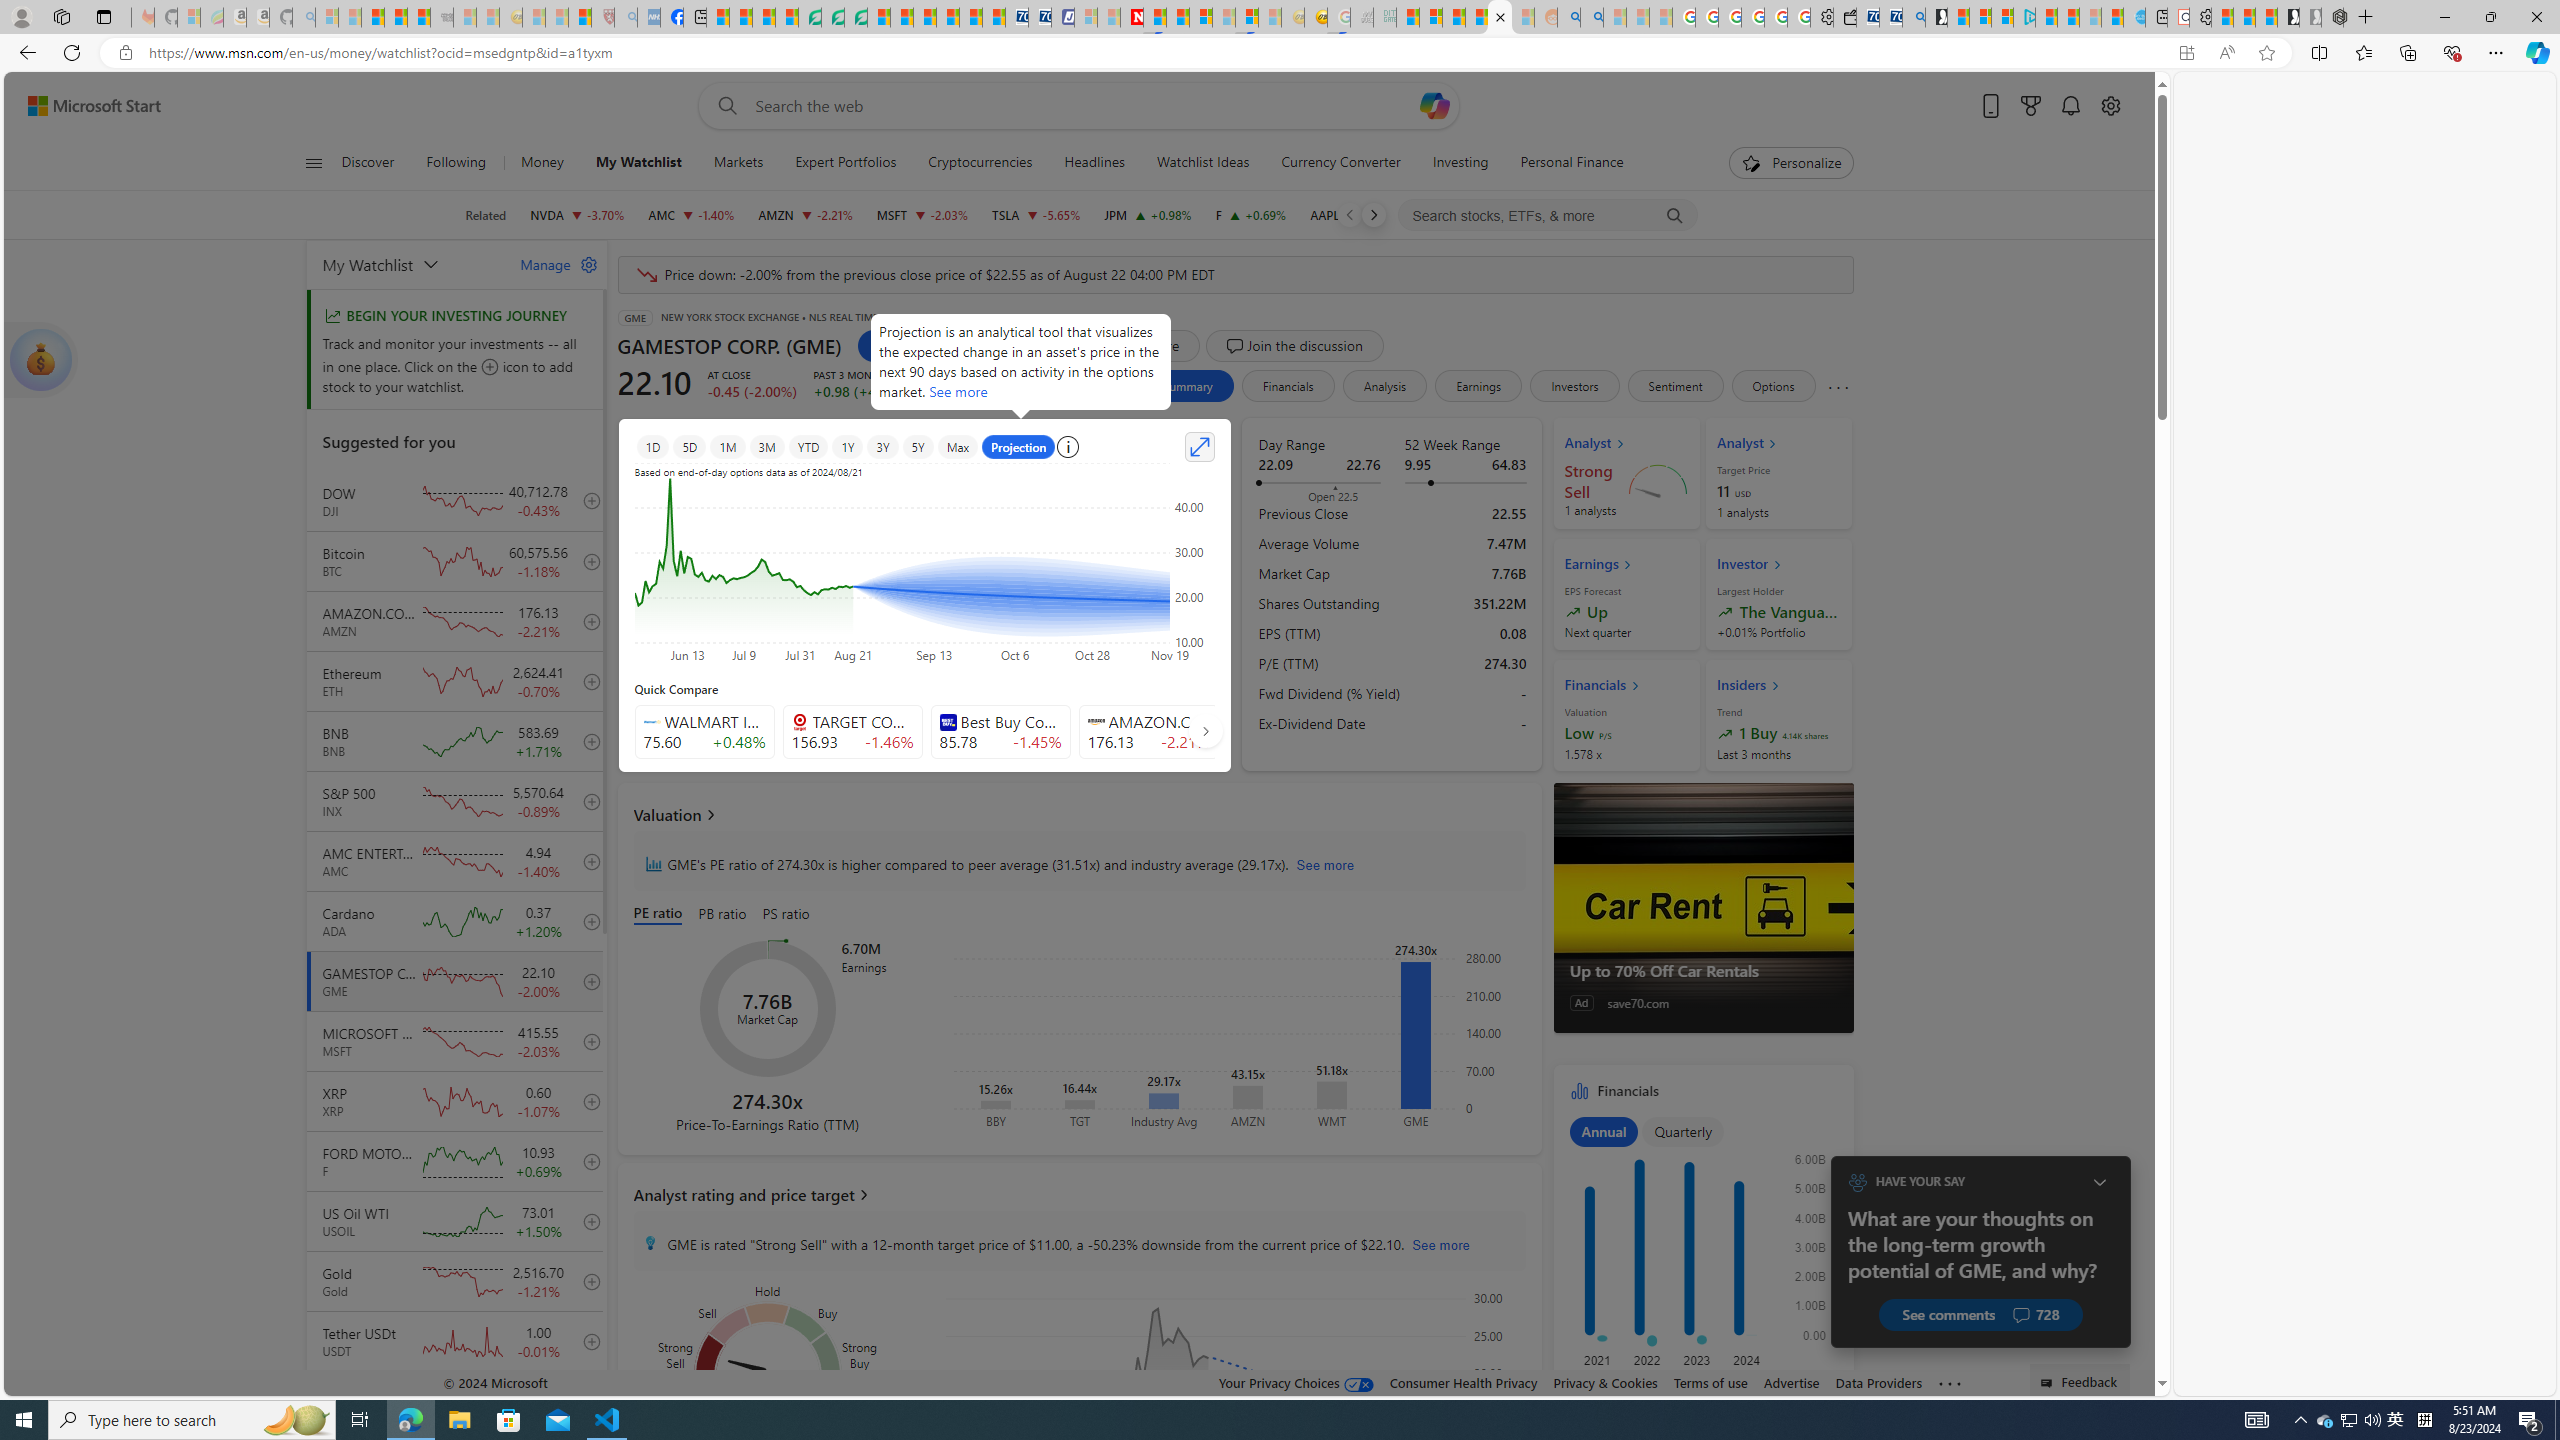 This screenshot has height=1440, width=2560. What do you see at coordinates (1148, 215) in the screenshot?
I see `JPM JPMORGAN CHASE & CO. increase 216.71 +2.11 +0.98%` at bounding box center [1148, 215].